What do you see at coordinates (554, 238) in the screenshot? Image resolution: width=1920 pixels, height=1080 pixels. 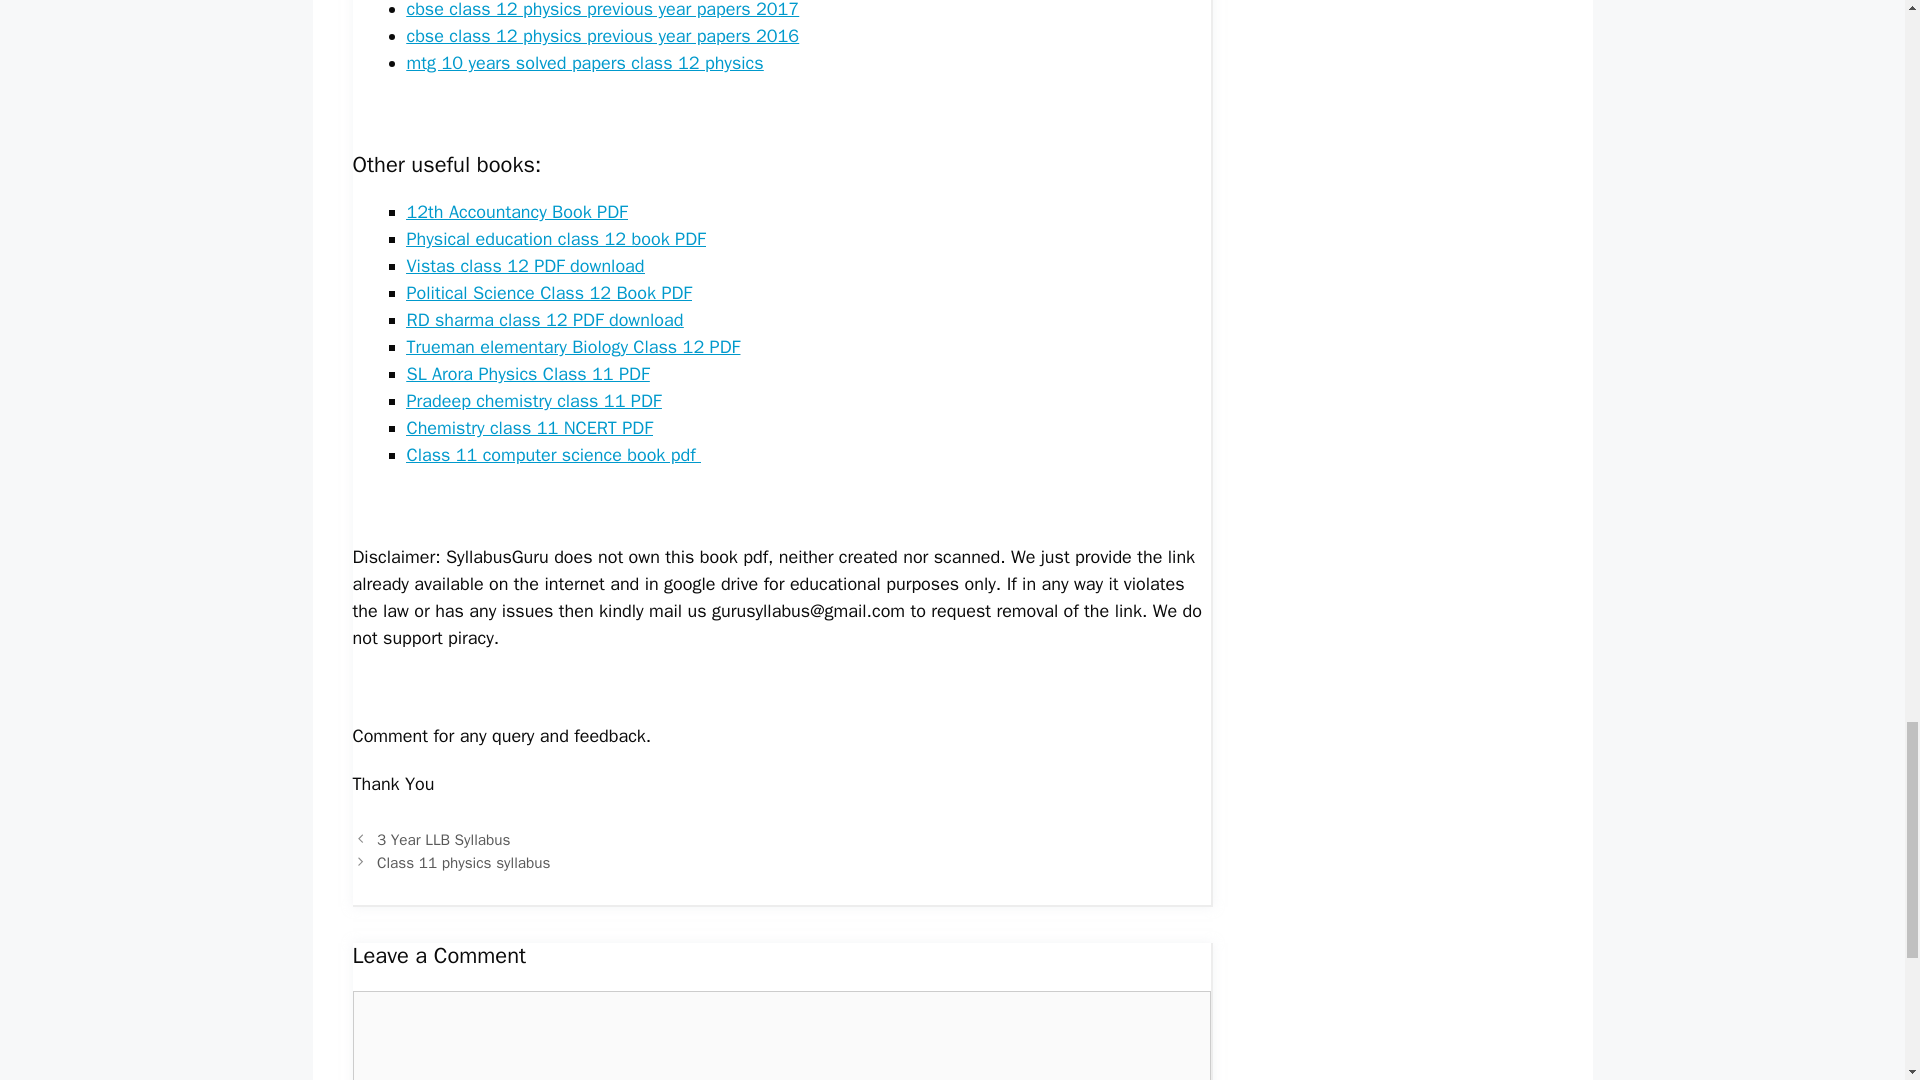 I see `Physical education class 12 book PDF` at bounding box center [554, 238].